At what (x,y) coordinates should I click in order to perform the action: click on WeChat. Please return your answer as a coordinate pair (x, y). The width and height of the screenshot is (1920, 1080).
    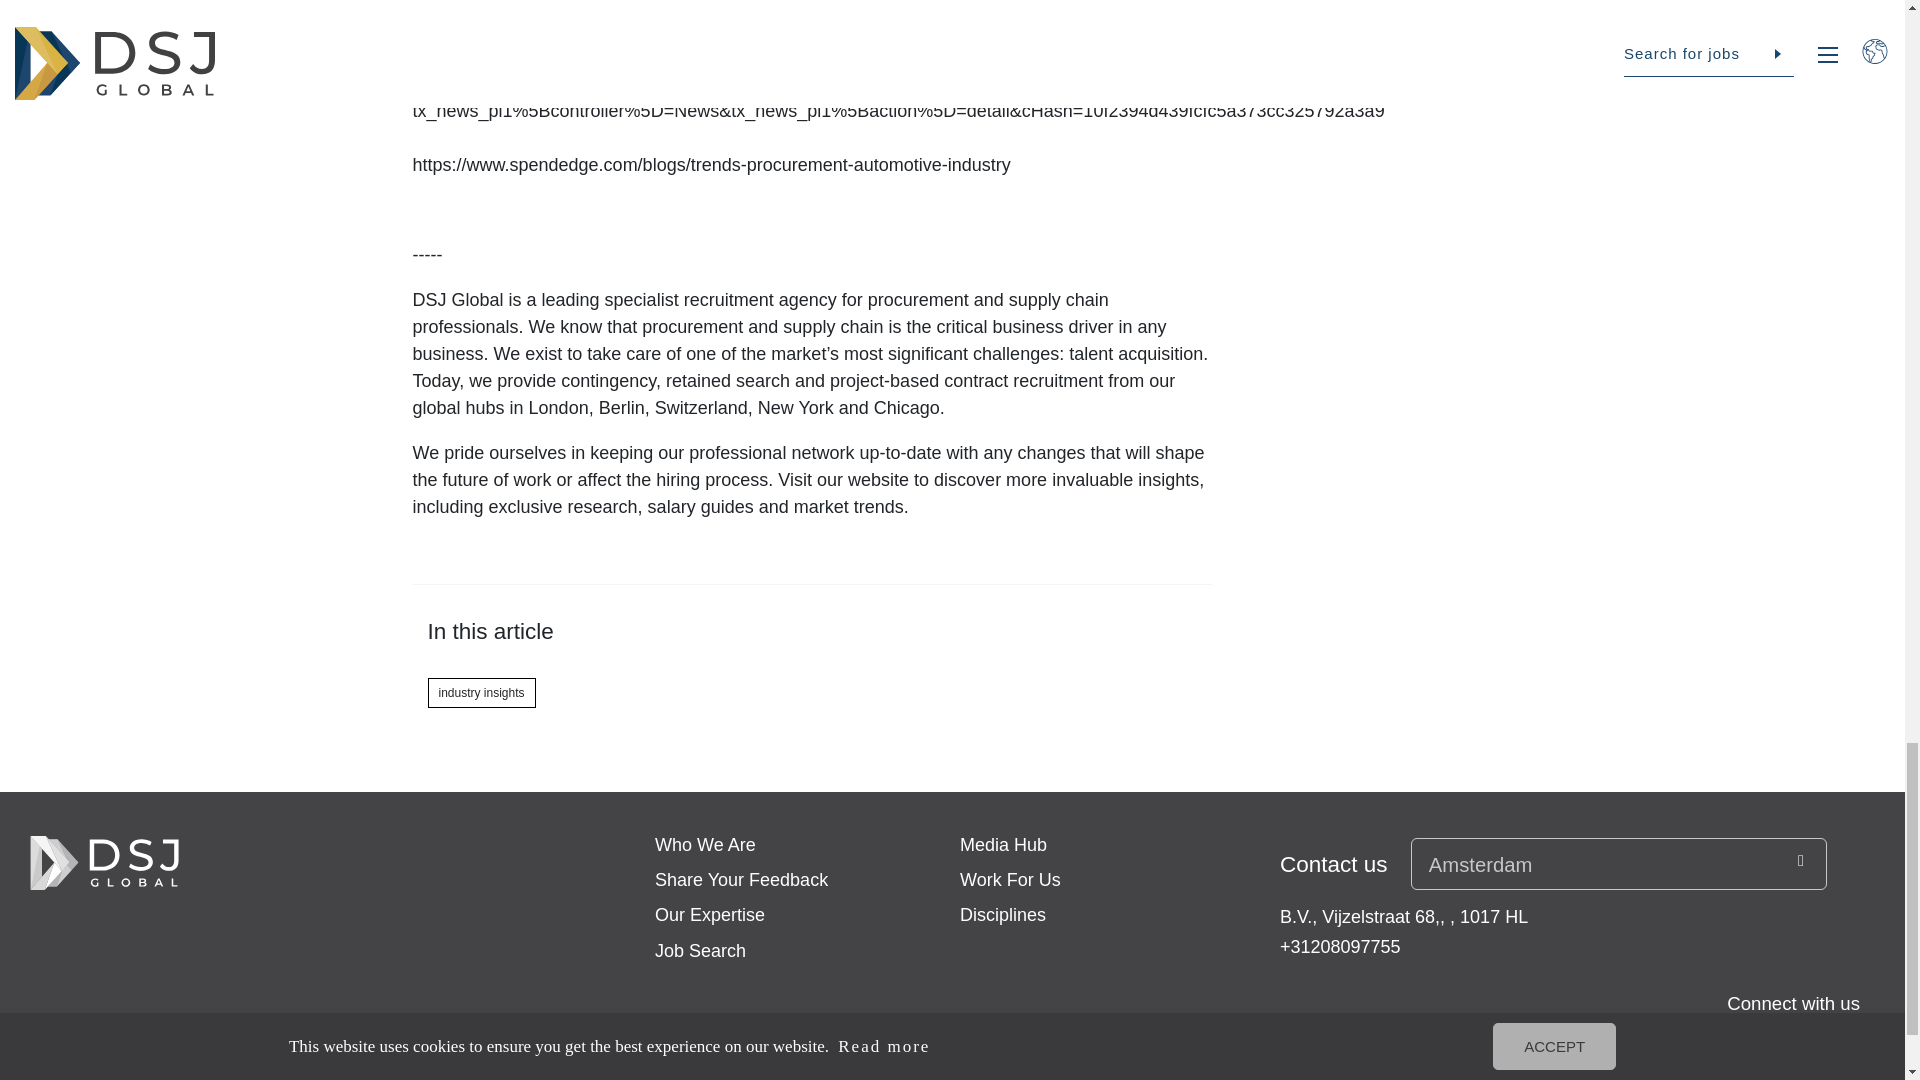
    Looking at the image, I should click on (1837, 1054).